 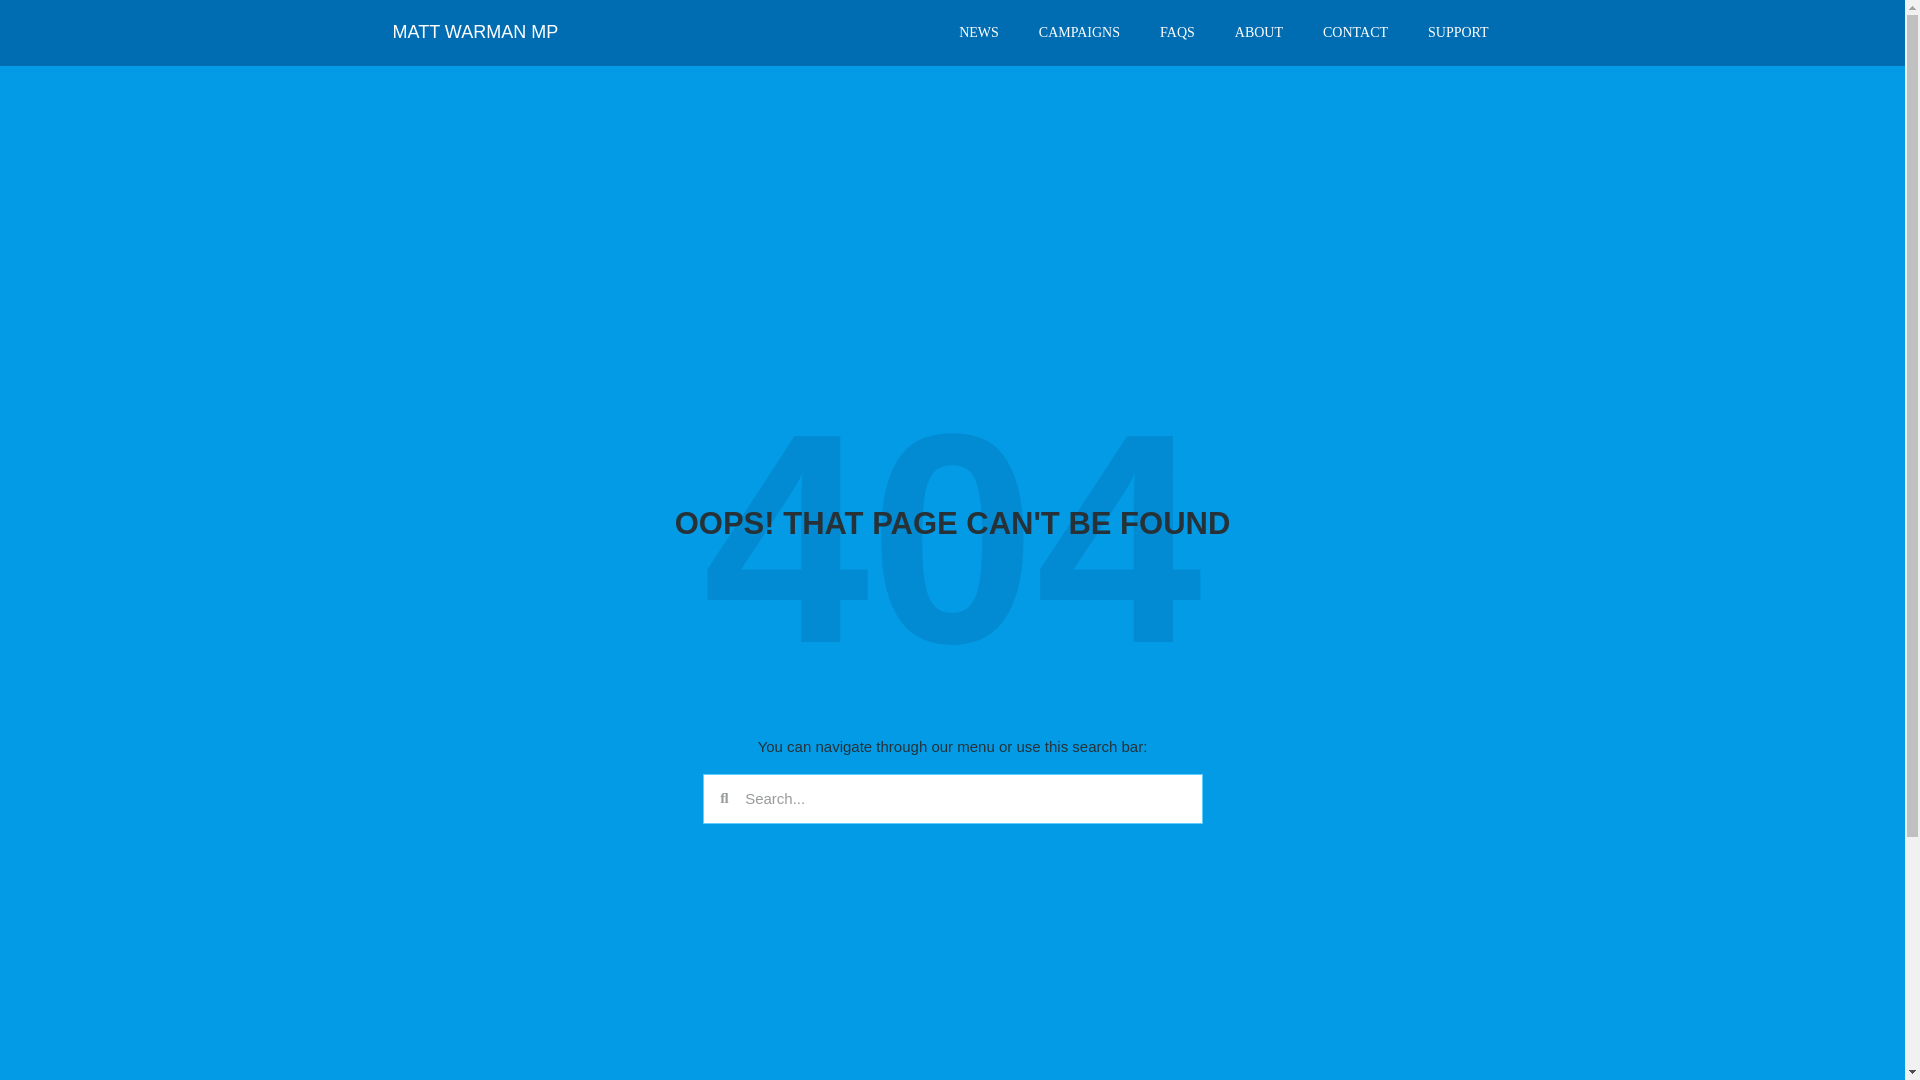 What do you see at coordinates (1178, 32) in the screenshot?
I see `FAQS` at bounding box center [1178, 32].